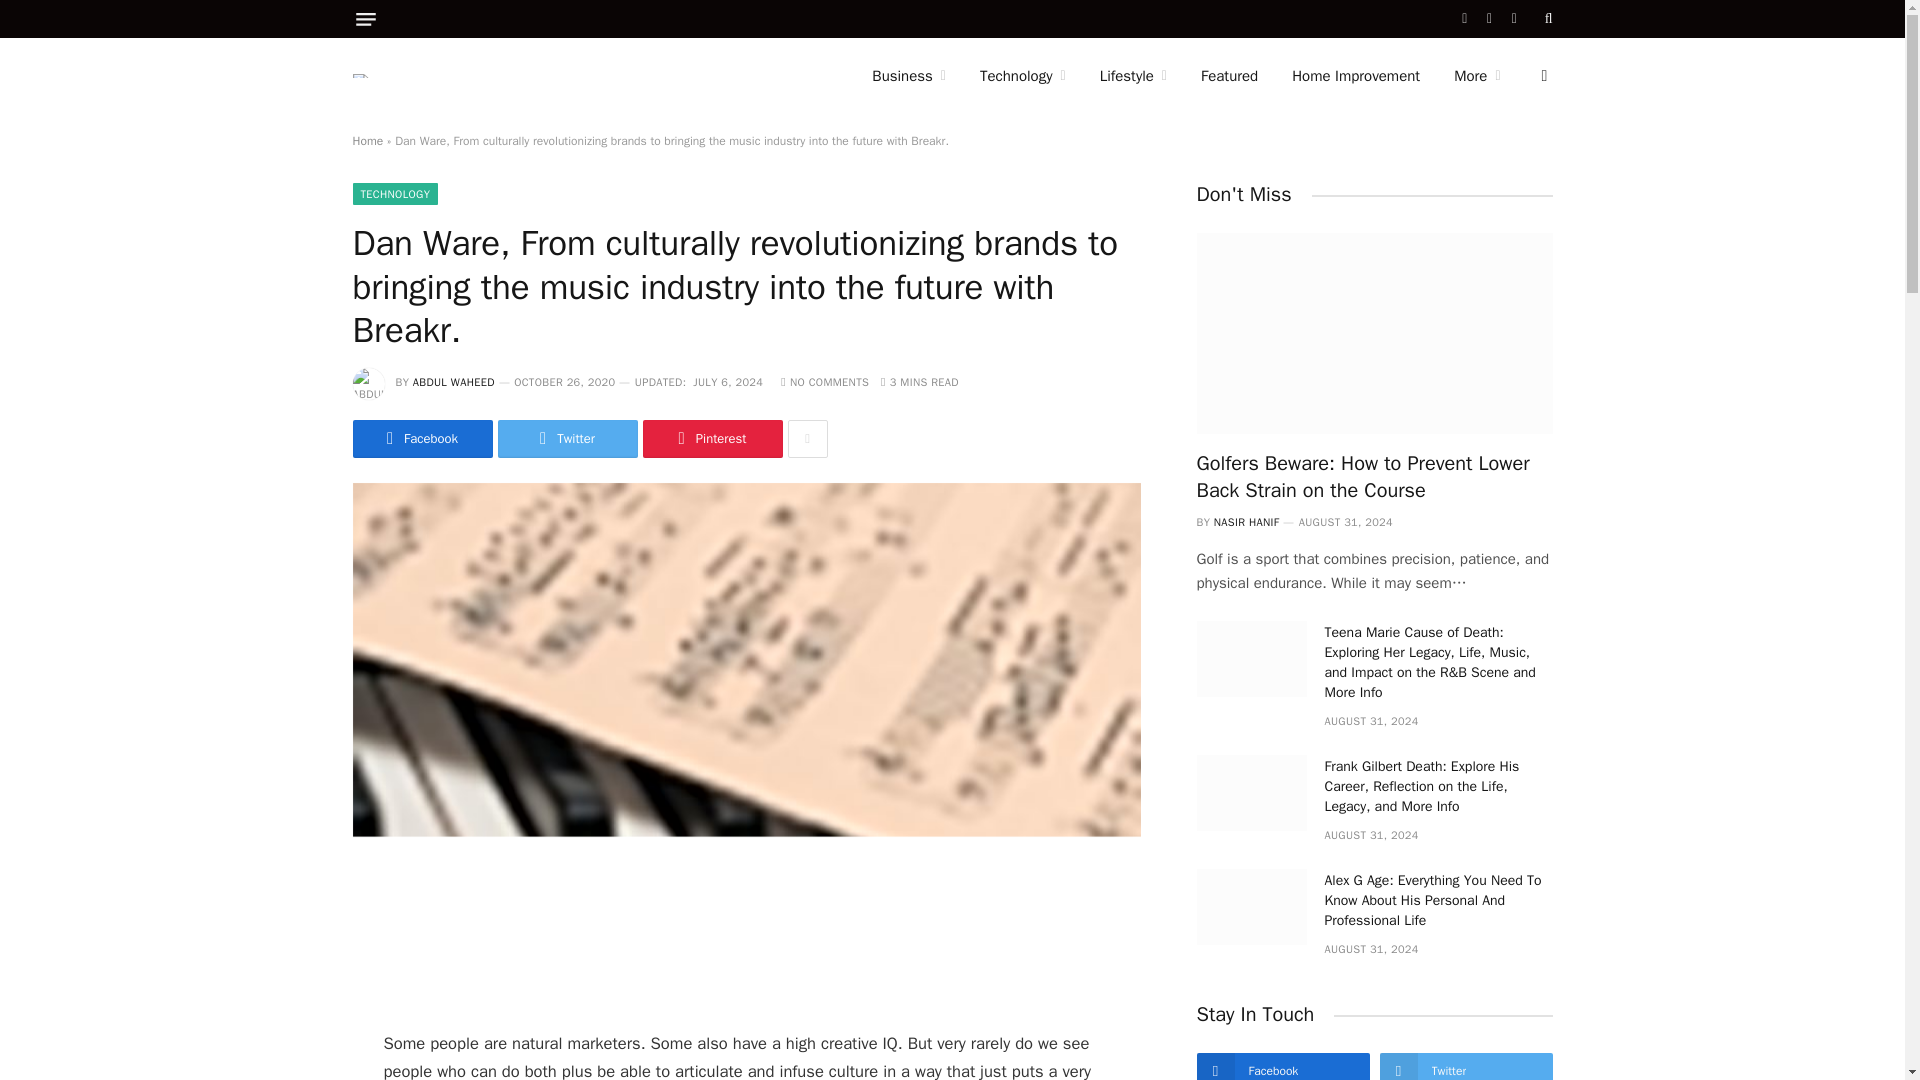 The height and width of the screenshot is (1080, 1920). Describe the element at coordinates (807, 438) in the screenshot. I see `Show More Social Sharing` at that location.